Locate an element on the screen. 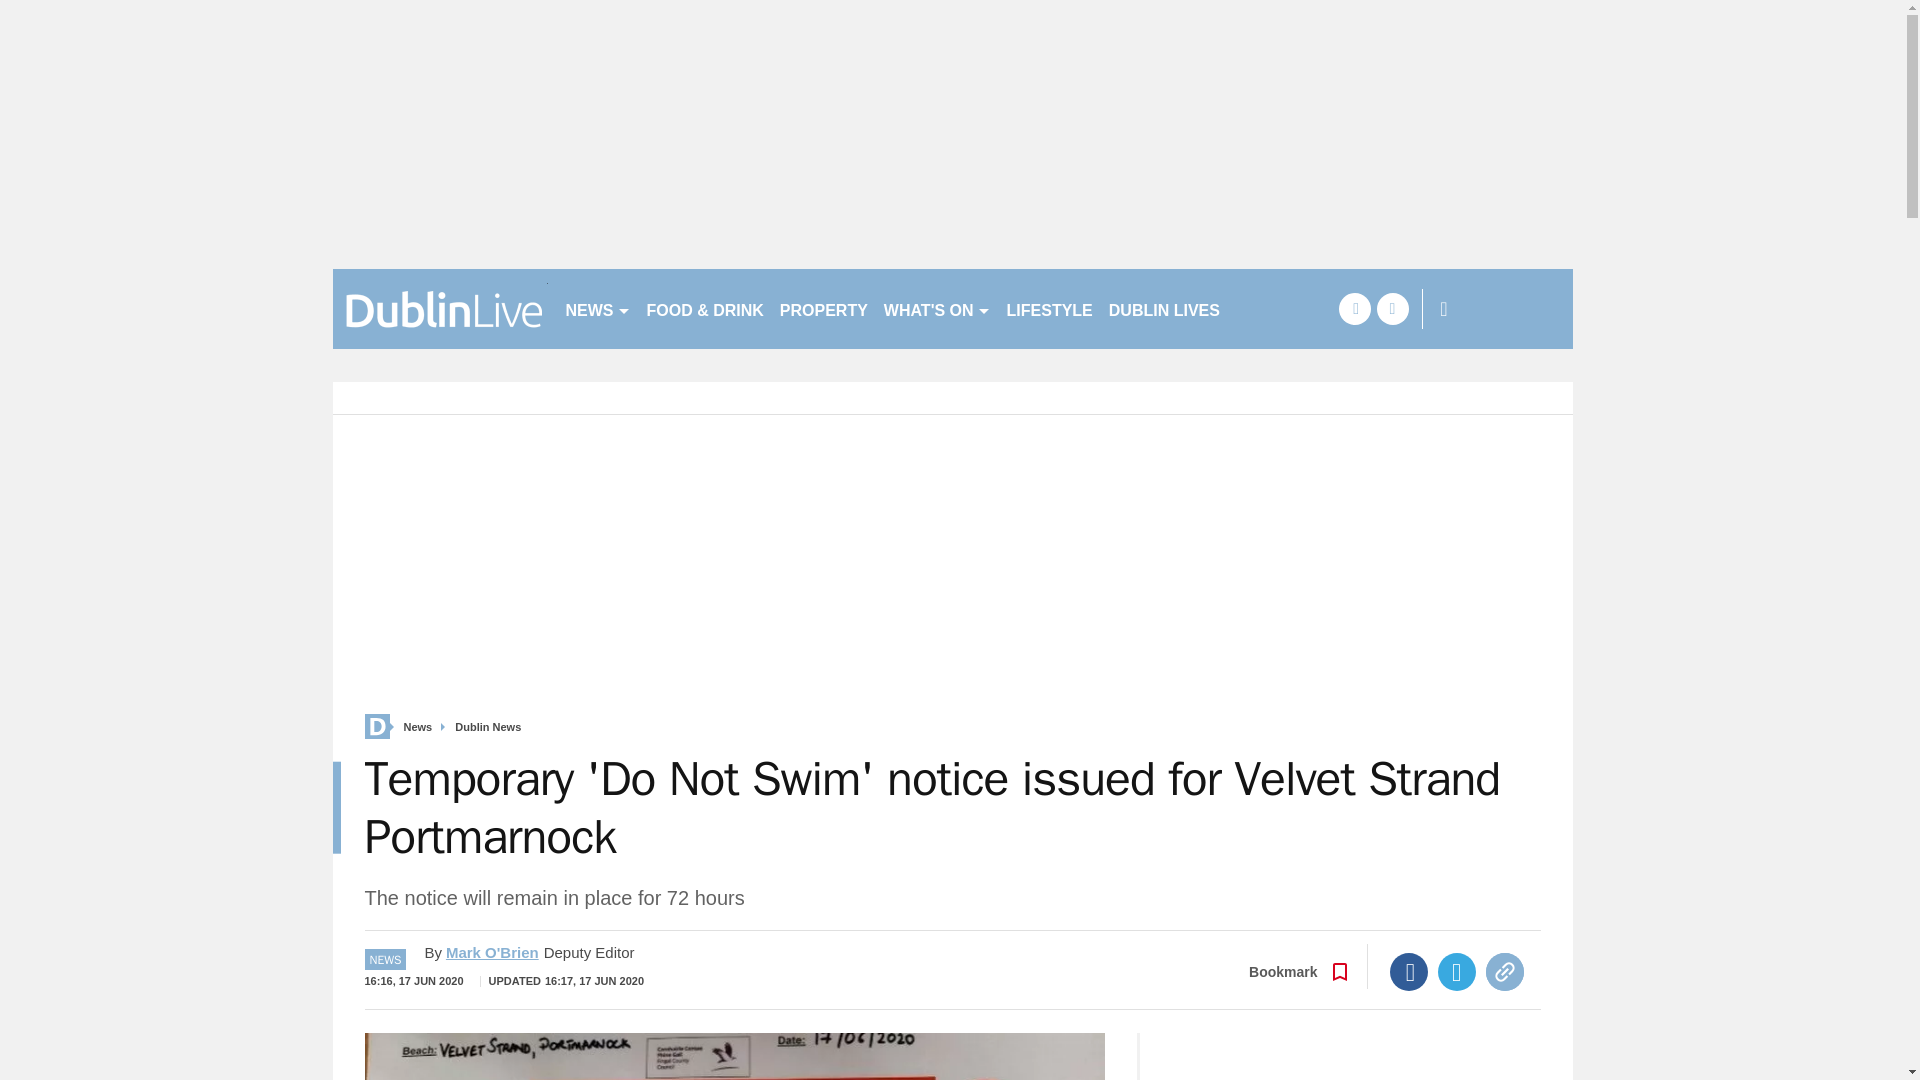  twitter is located at coordinates (1392, 308).